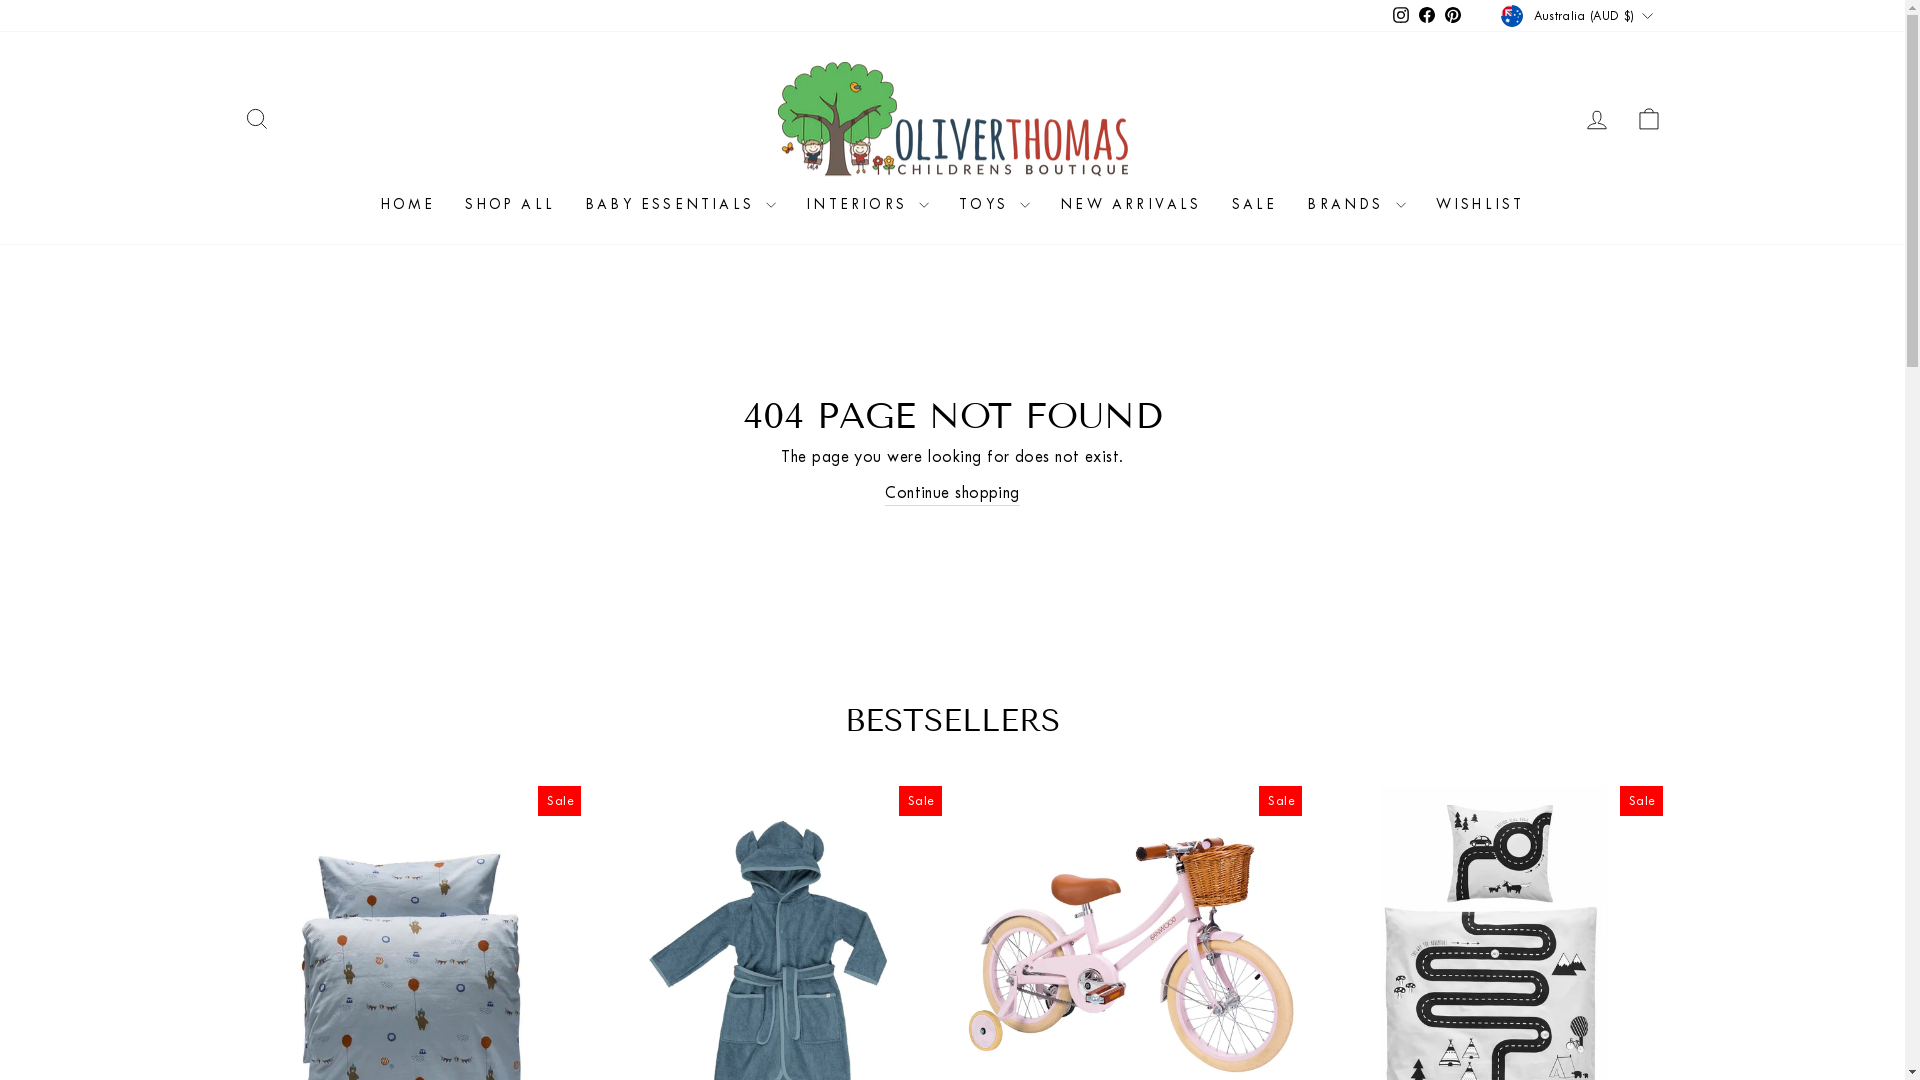 The width and height of the screenshot is (1920, 1080). What do you see at coordinates (1596, 120) in the screenshot?
I see `ACCOUNT
LOG IN` at bounding box center [1596, 120].